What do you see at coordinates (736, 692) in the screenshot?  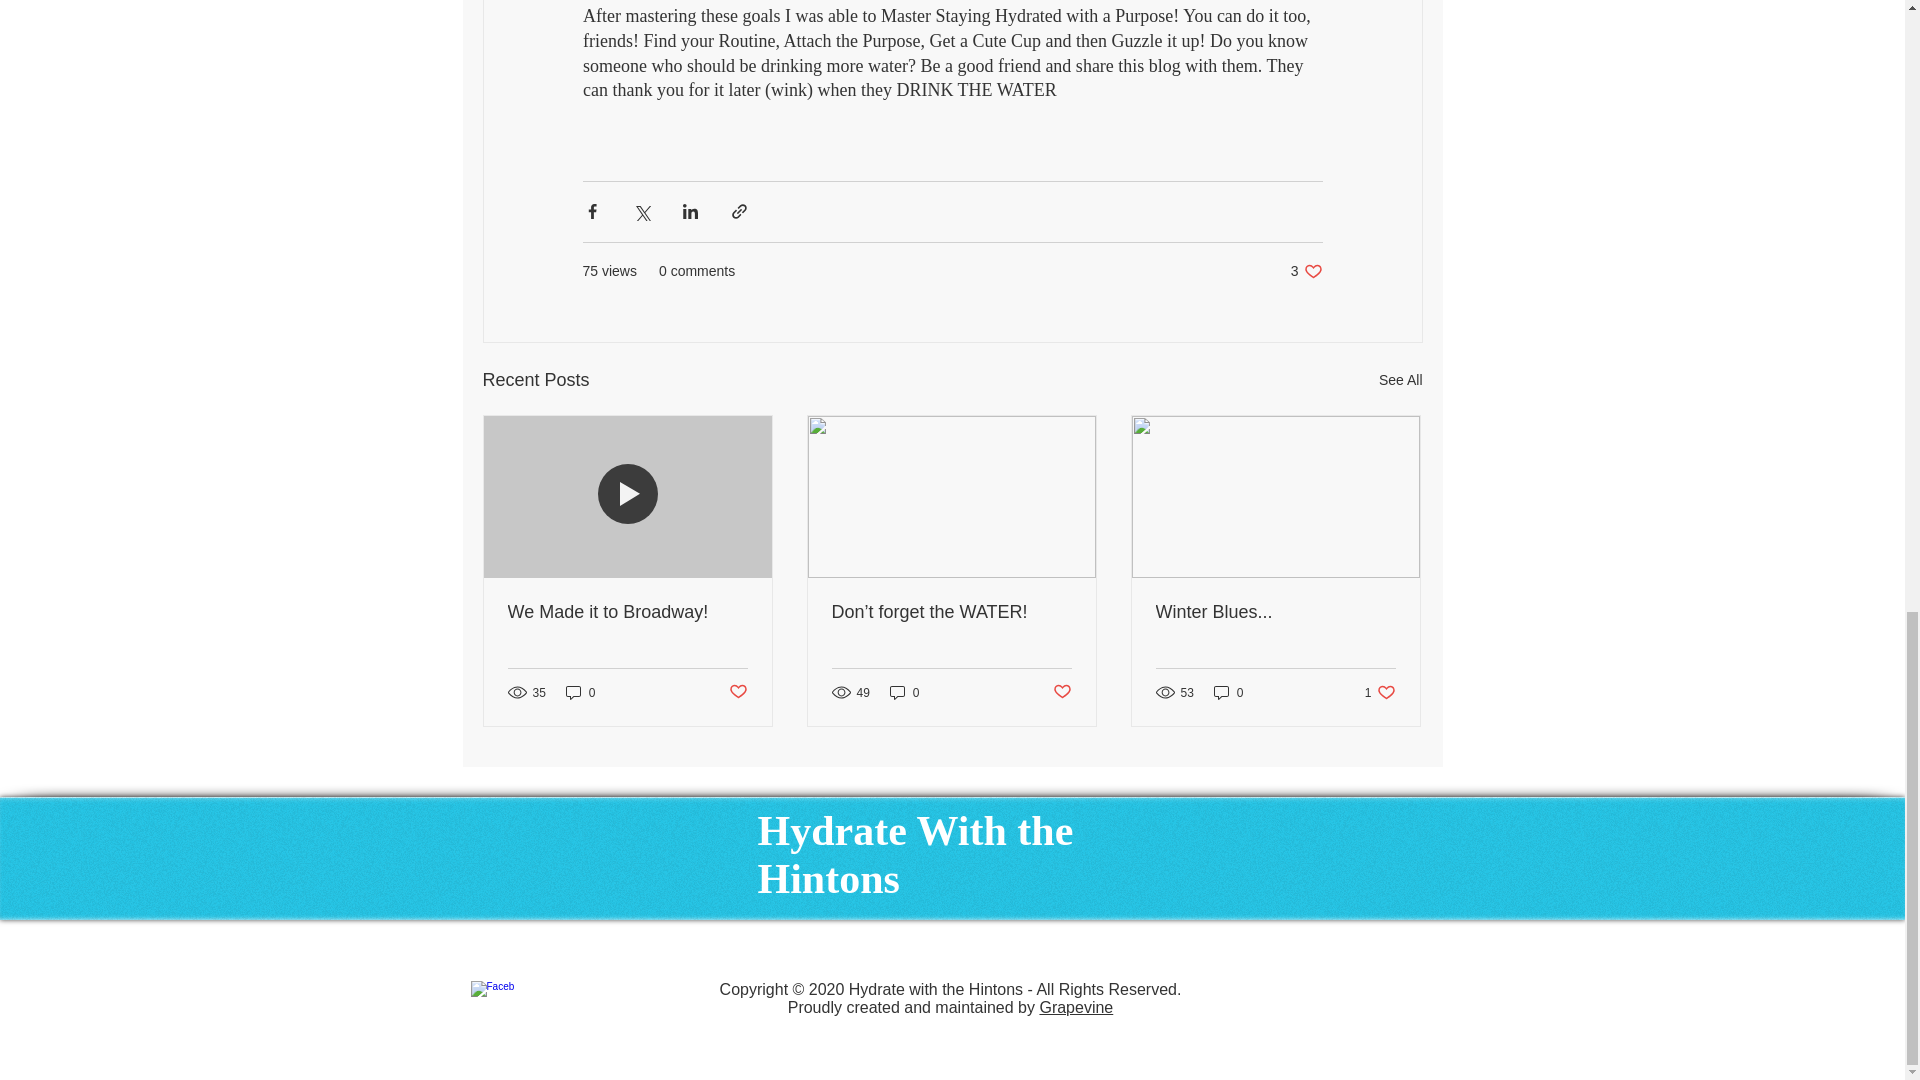 I see `Post not marked as liked` at bounding box center [736, 692].